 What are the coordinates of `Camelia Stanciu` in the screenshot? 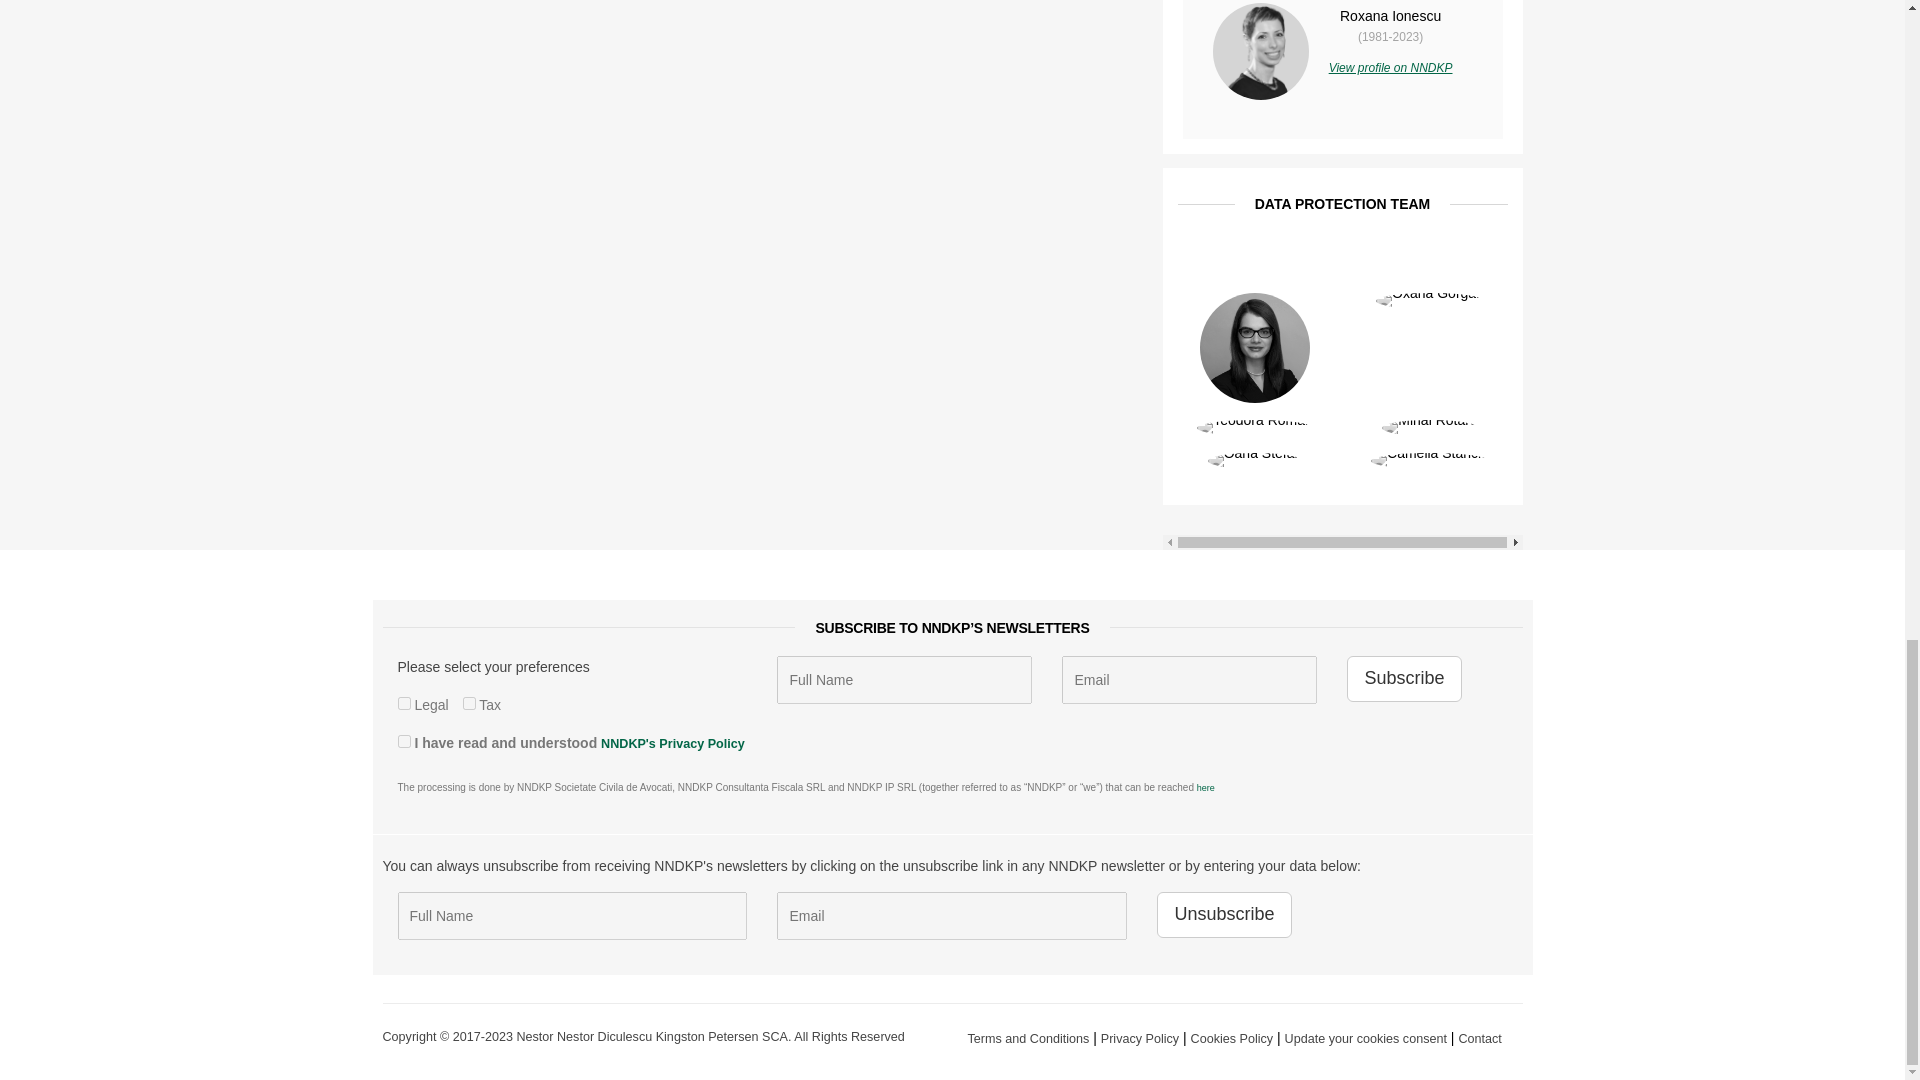 It's located at (1429, 461).